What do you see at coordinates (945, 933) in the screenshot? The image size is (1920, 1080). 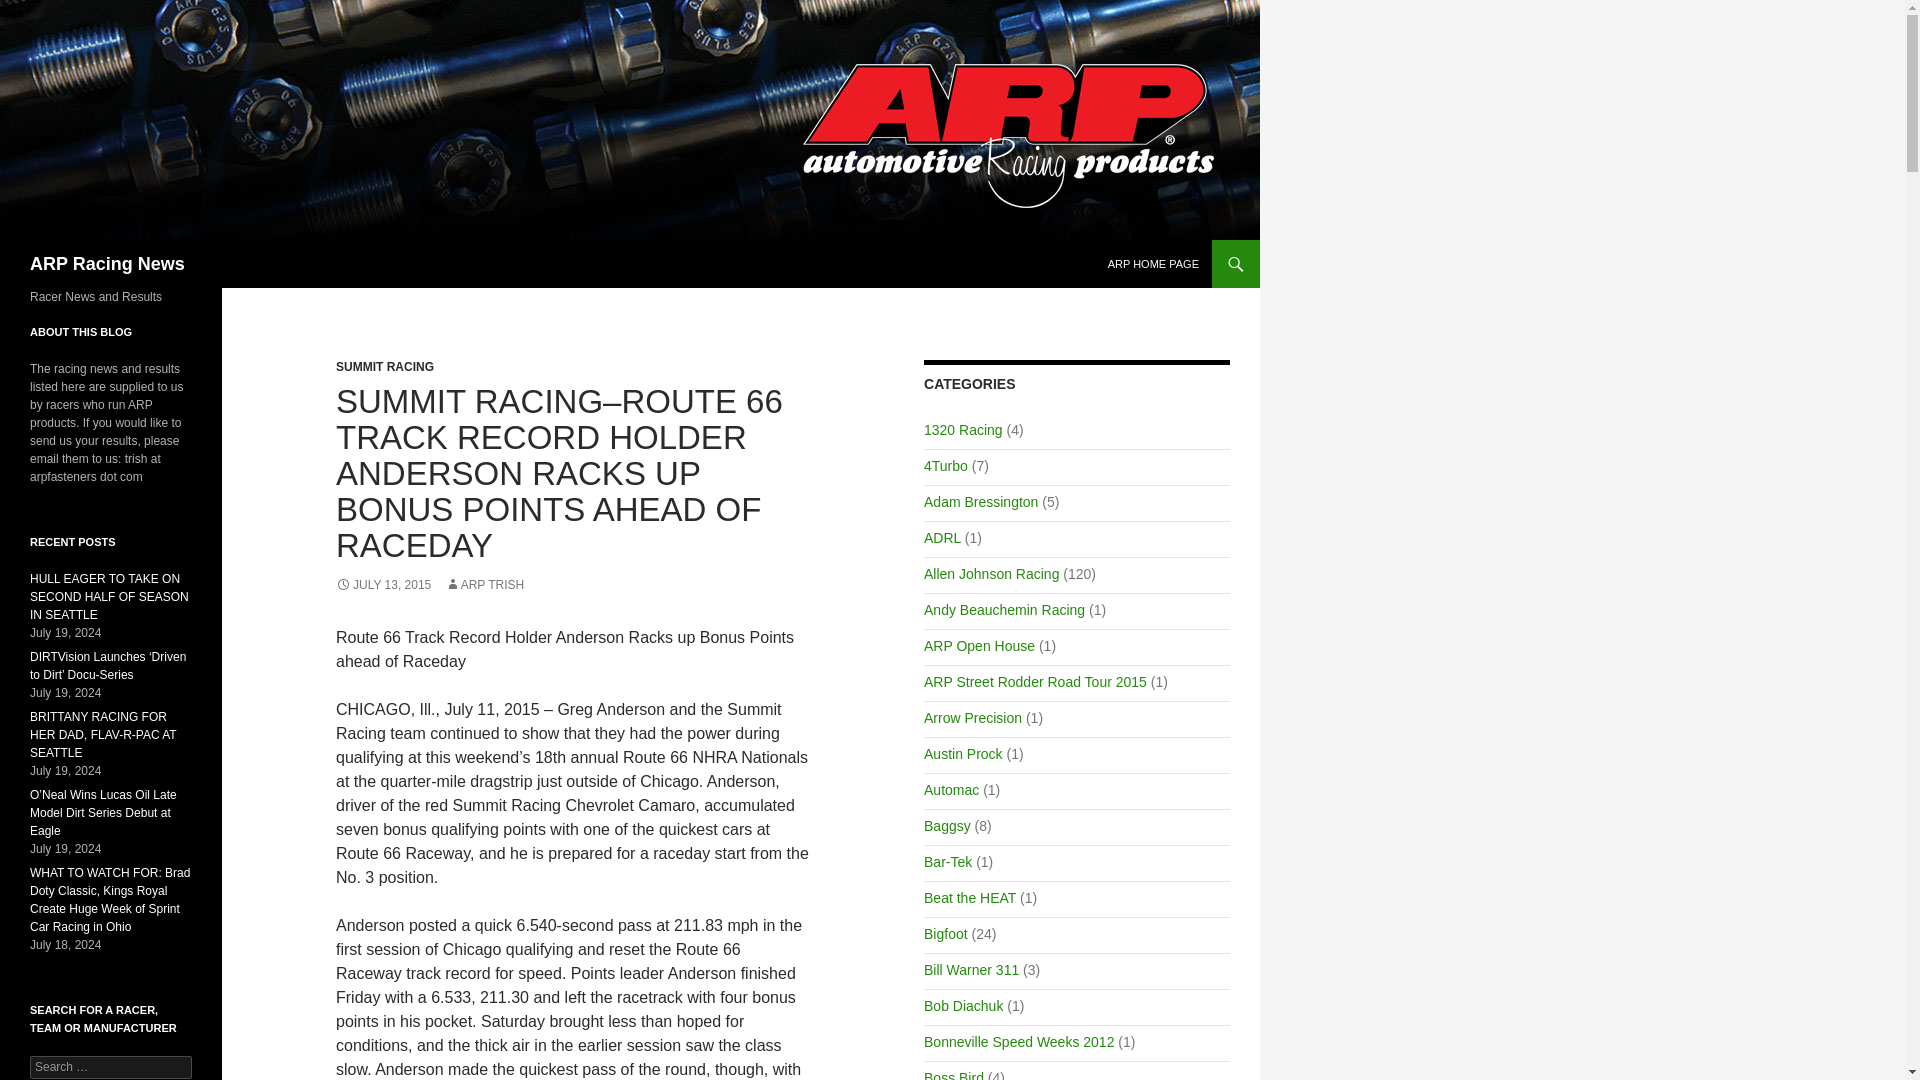 I see `Bigfoot` at bounding box center [945, 933].